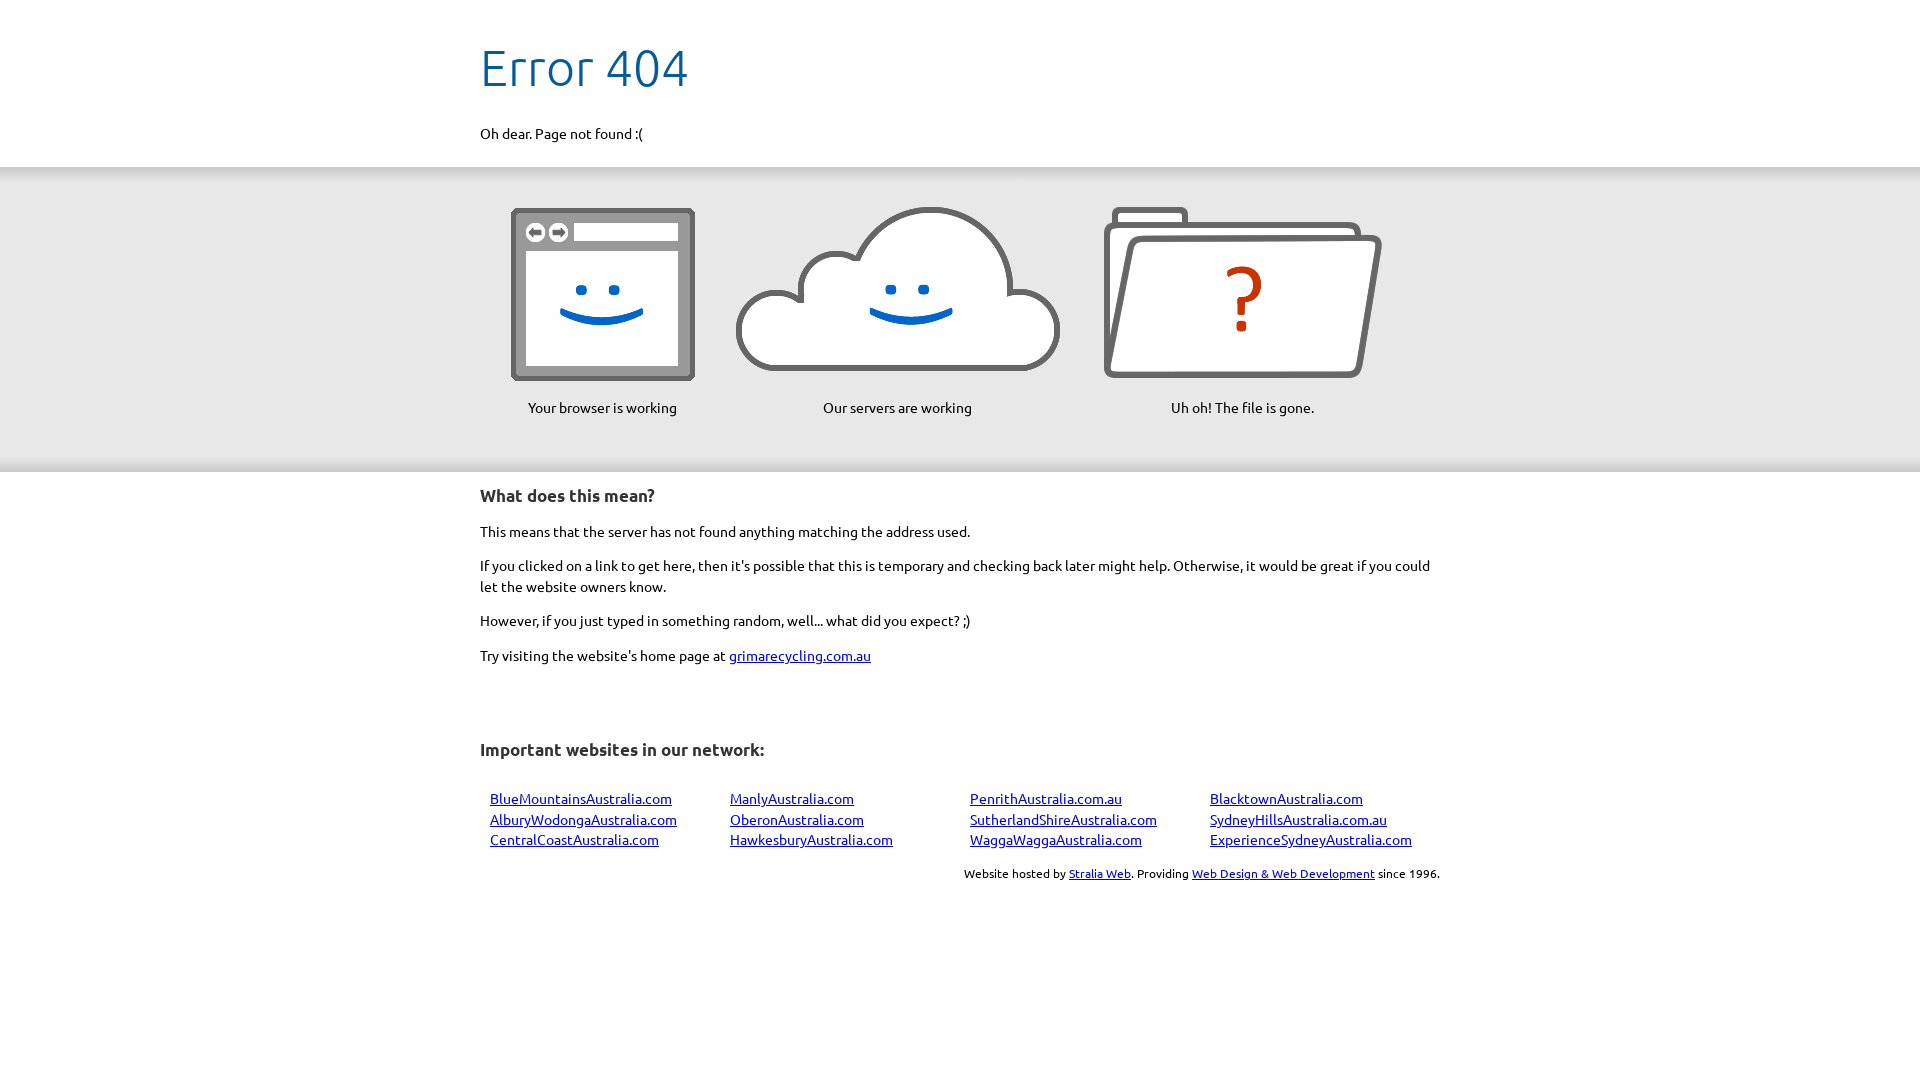  I want to click on ExperienceSydneyAustralia.com, so click(1311, 839).